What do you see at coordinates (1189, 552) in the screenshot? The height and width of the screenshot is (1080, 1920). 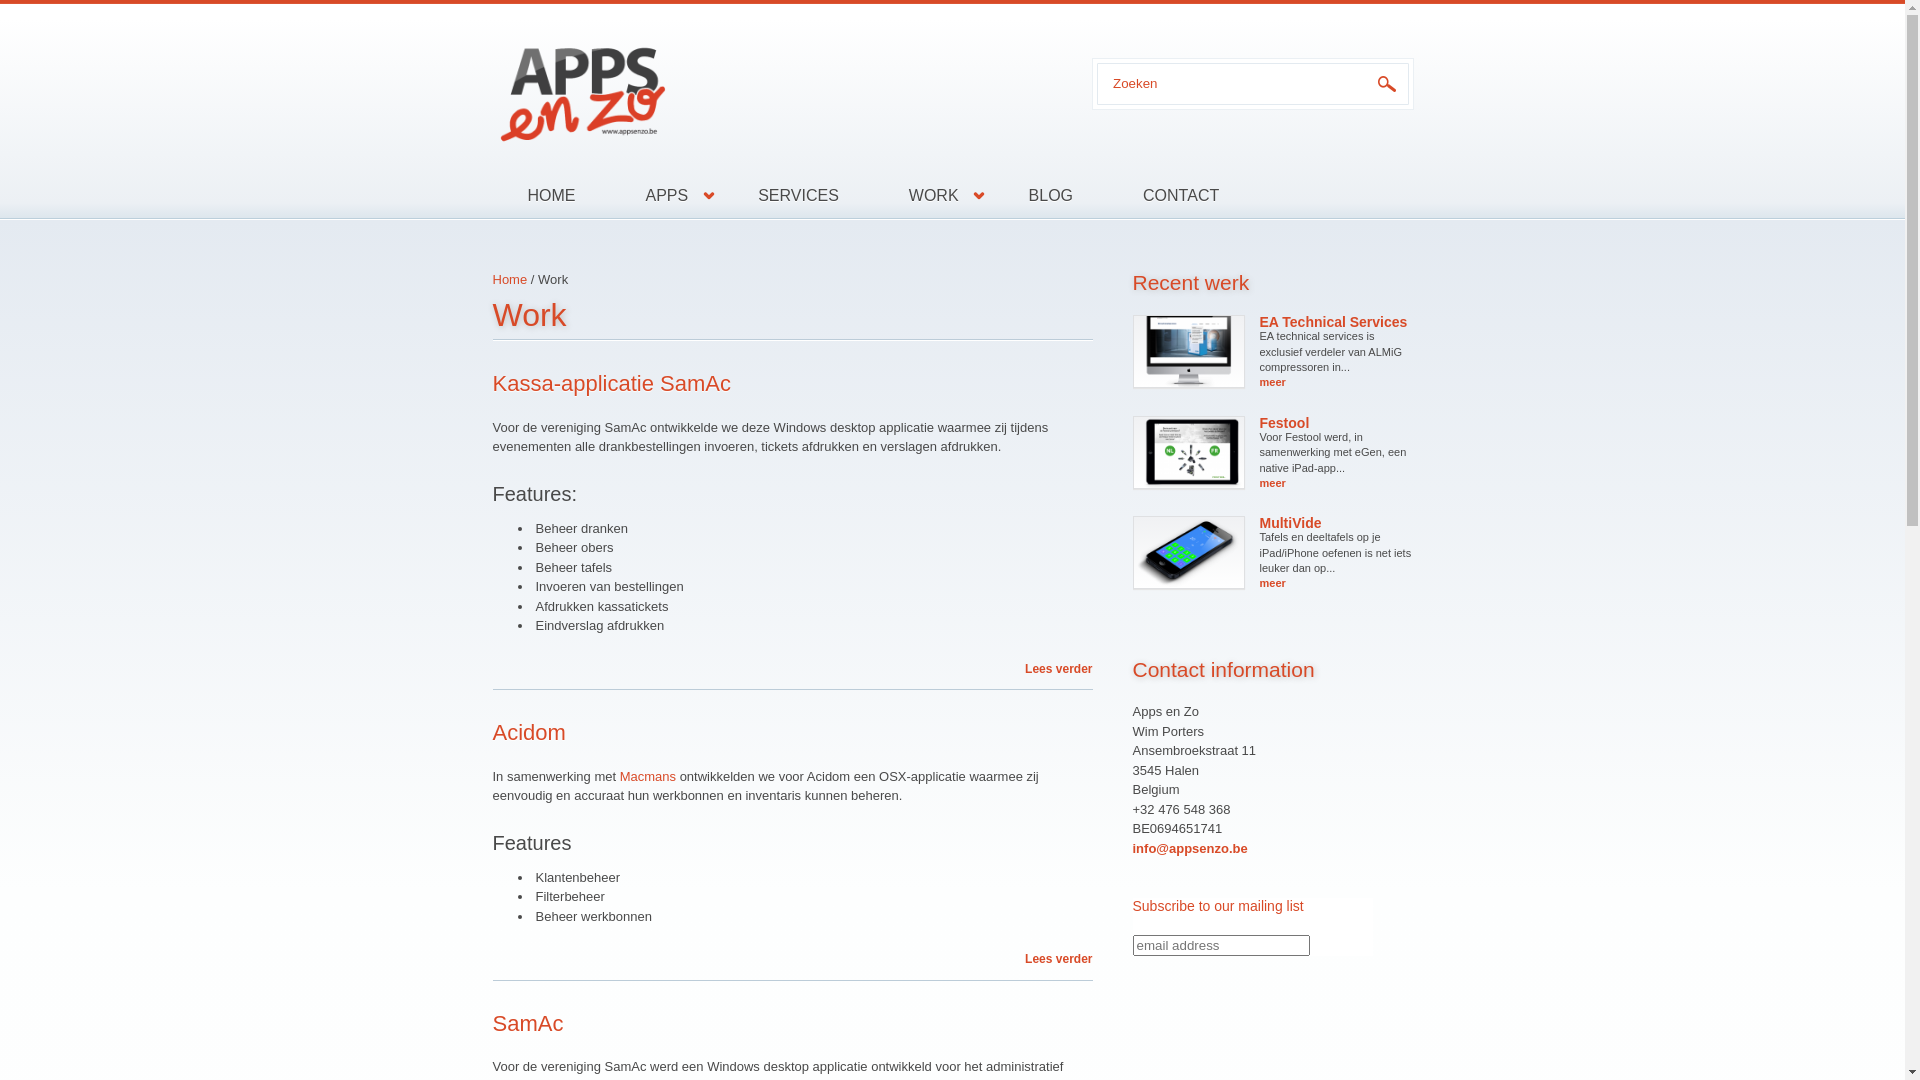 I see `MultiVide` at bounding box center [1189, 552].